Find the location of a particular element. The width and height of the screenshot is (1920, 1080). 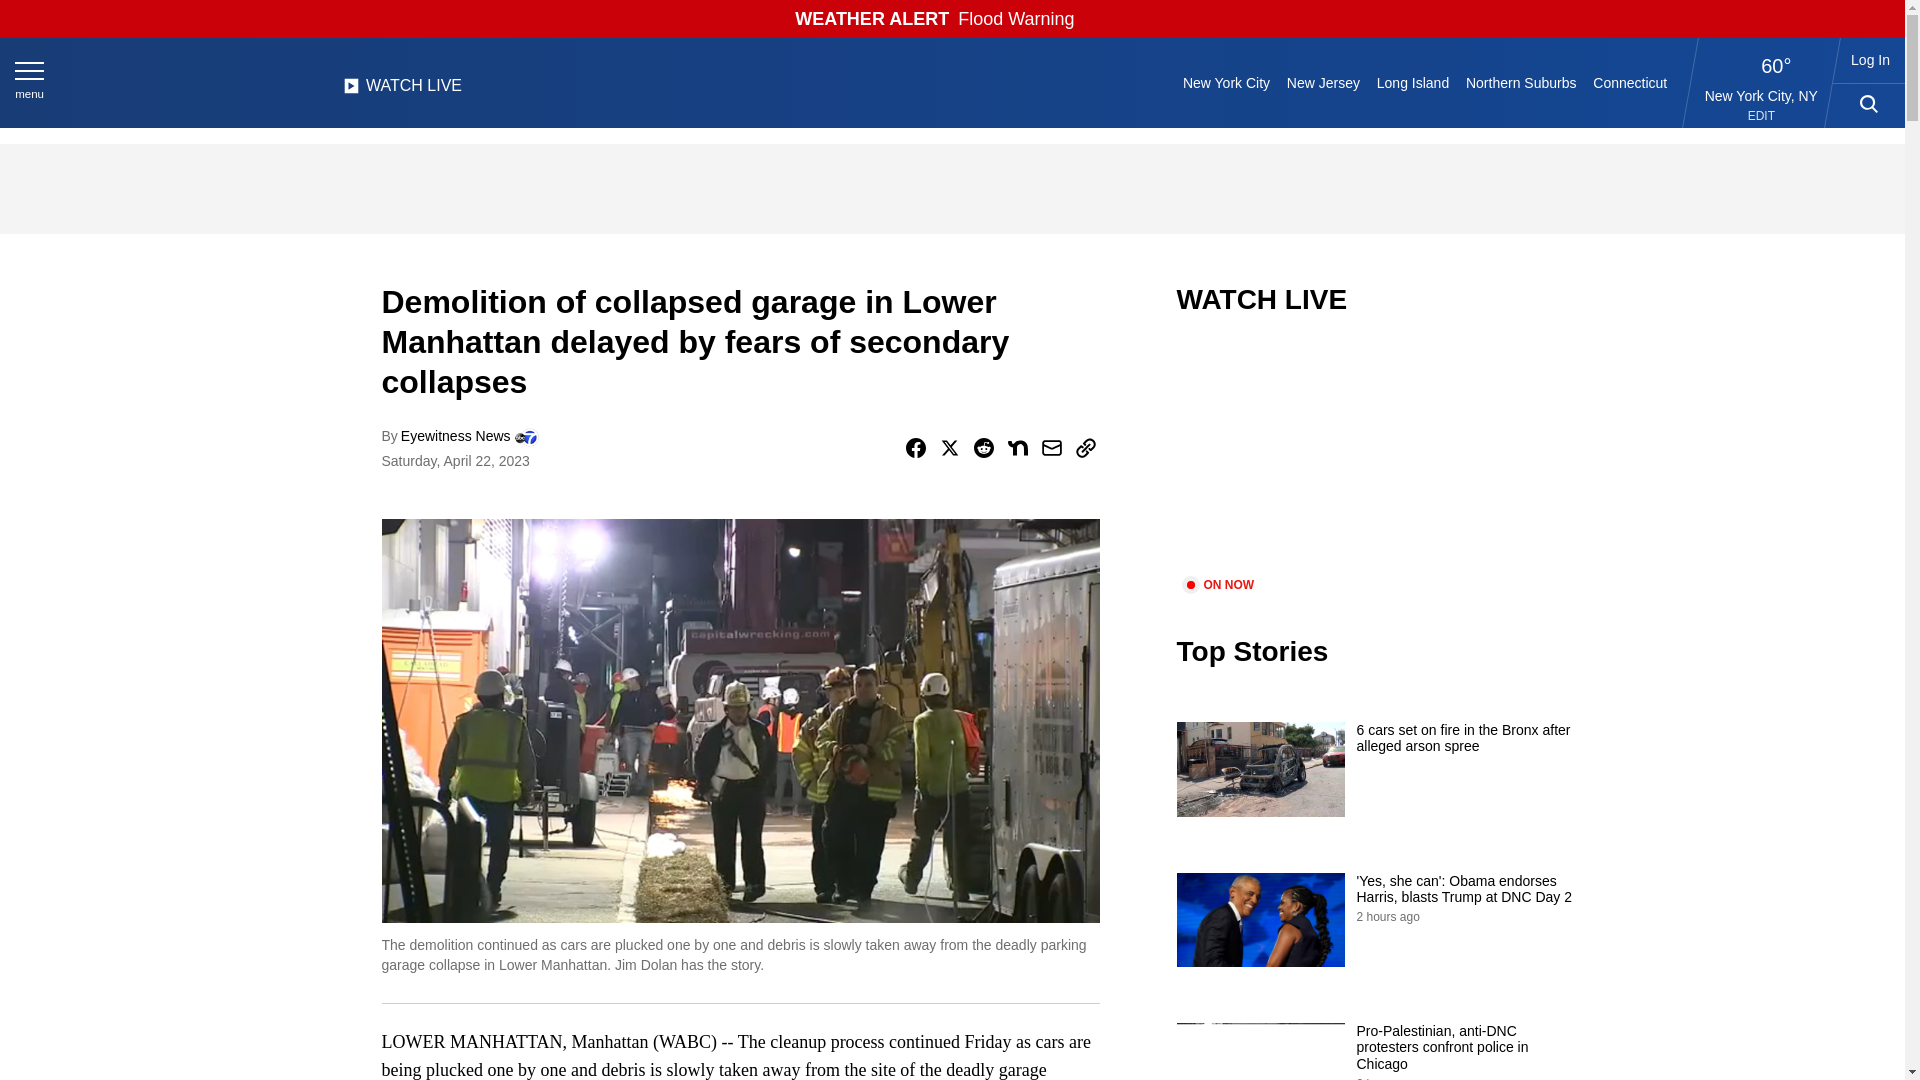

EDIT is located at coordinates (1760, 116).